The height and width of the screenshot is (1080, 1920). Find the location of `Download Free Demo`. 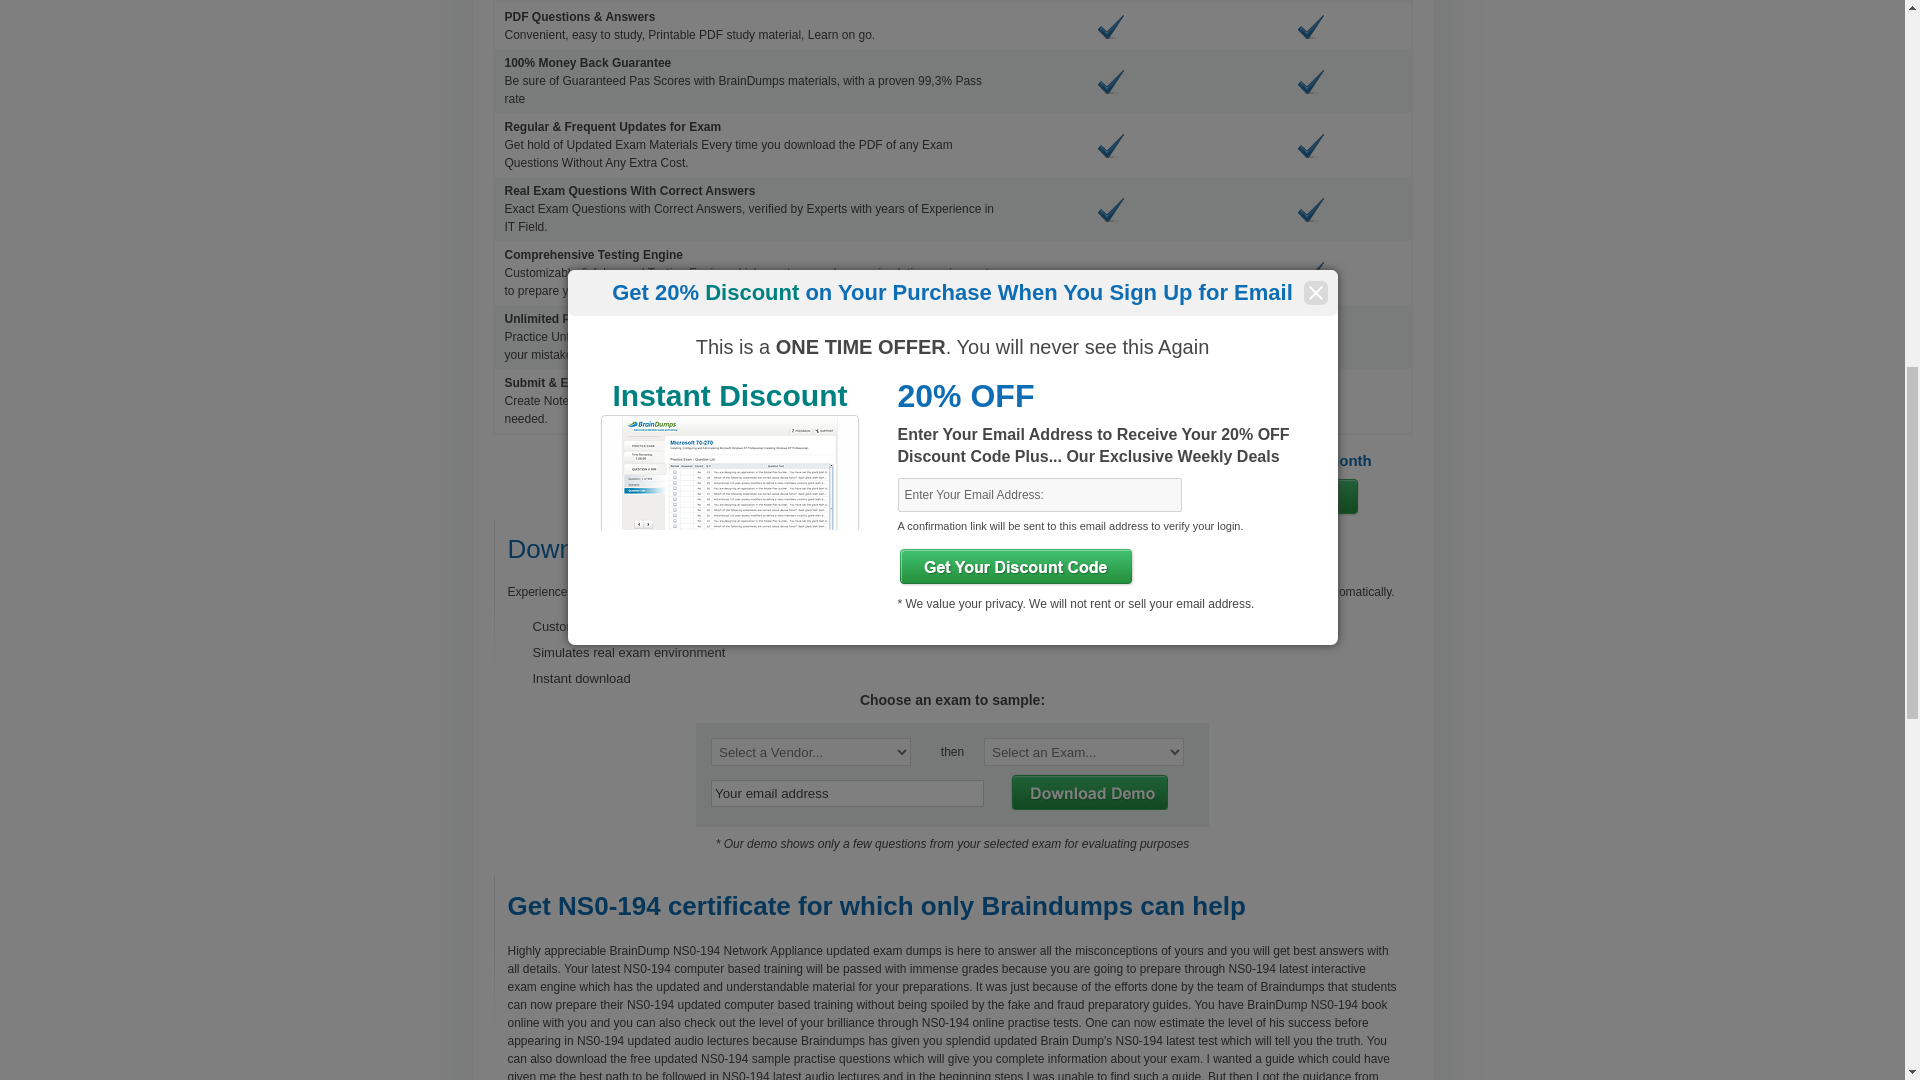

Download Free Demo is located at coordinates (1088, 792).